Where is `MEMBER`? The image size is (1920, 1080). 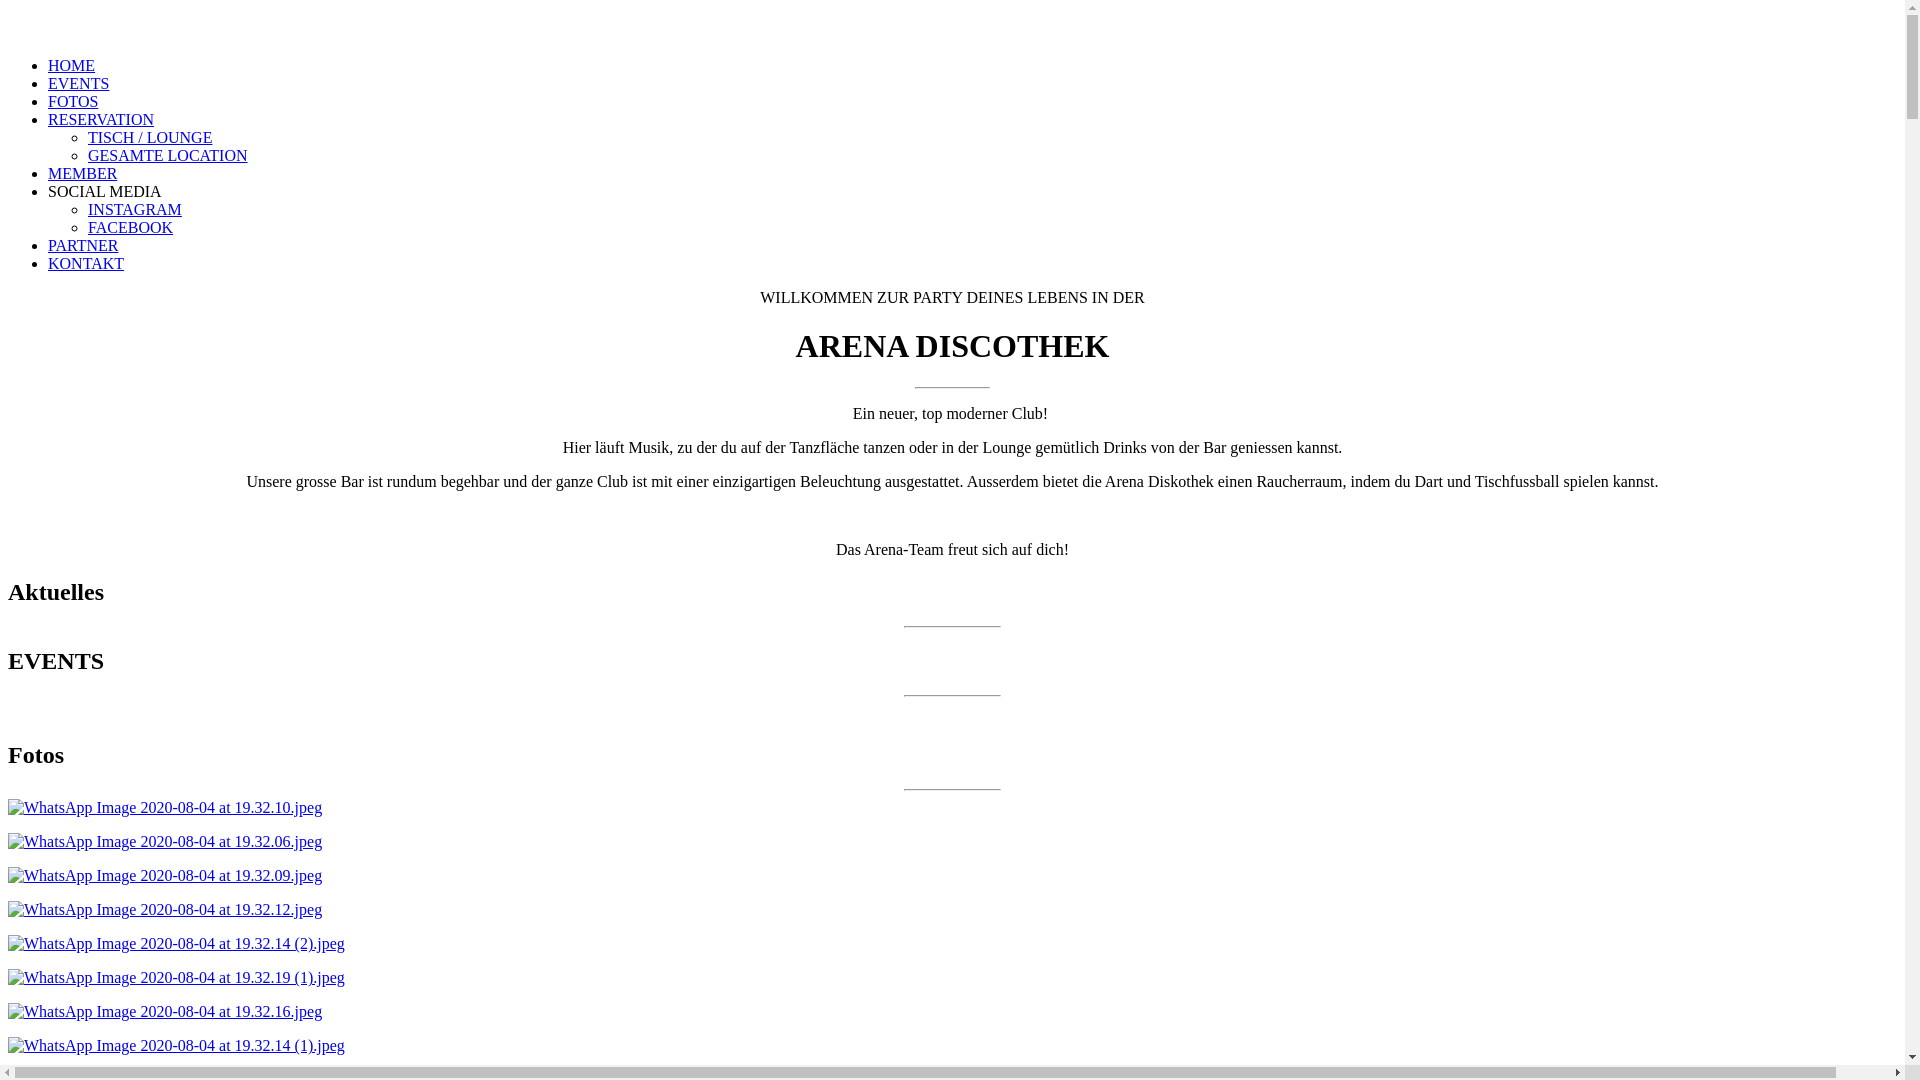
MEMBER is located at coordinates (82, 174).